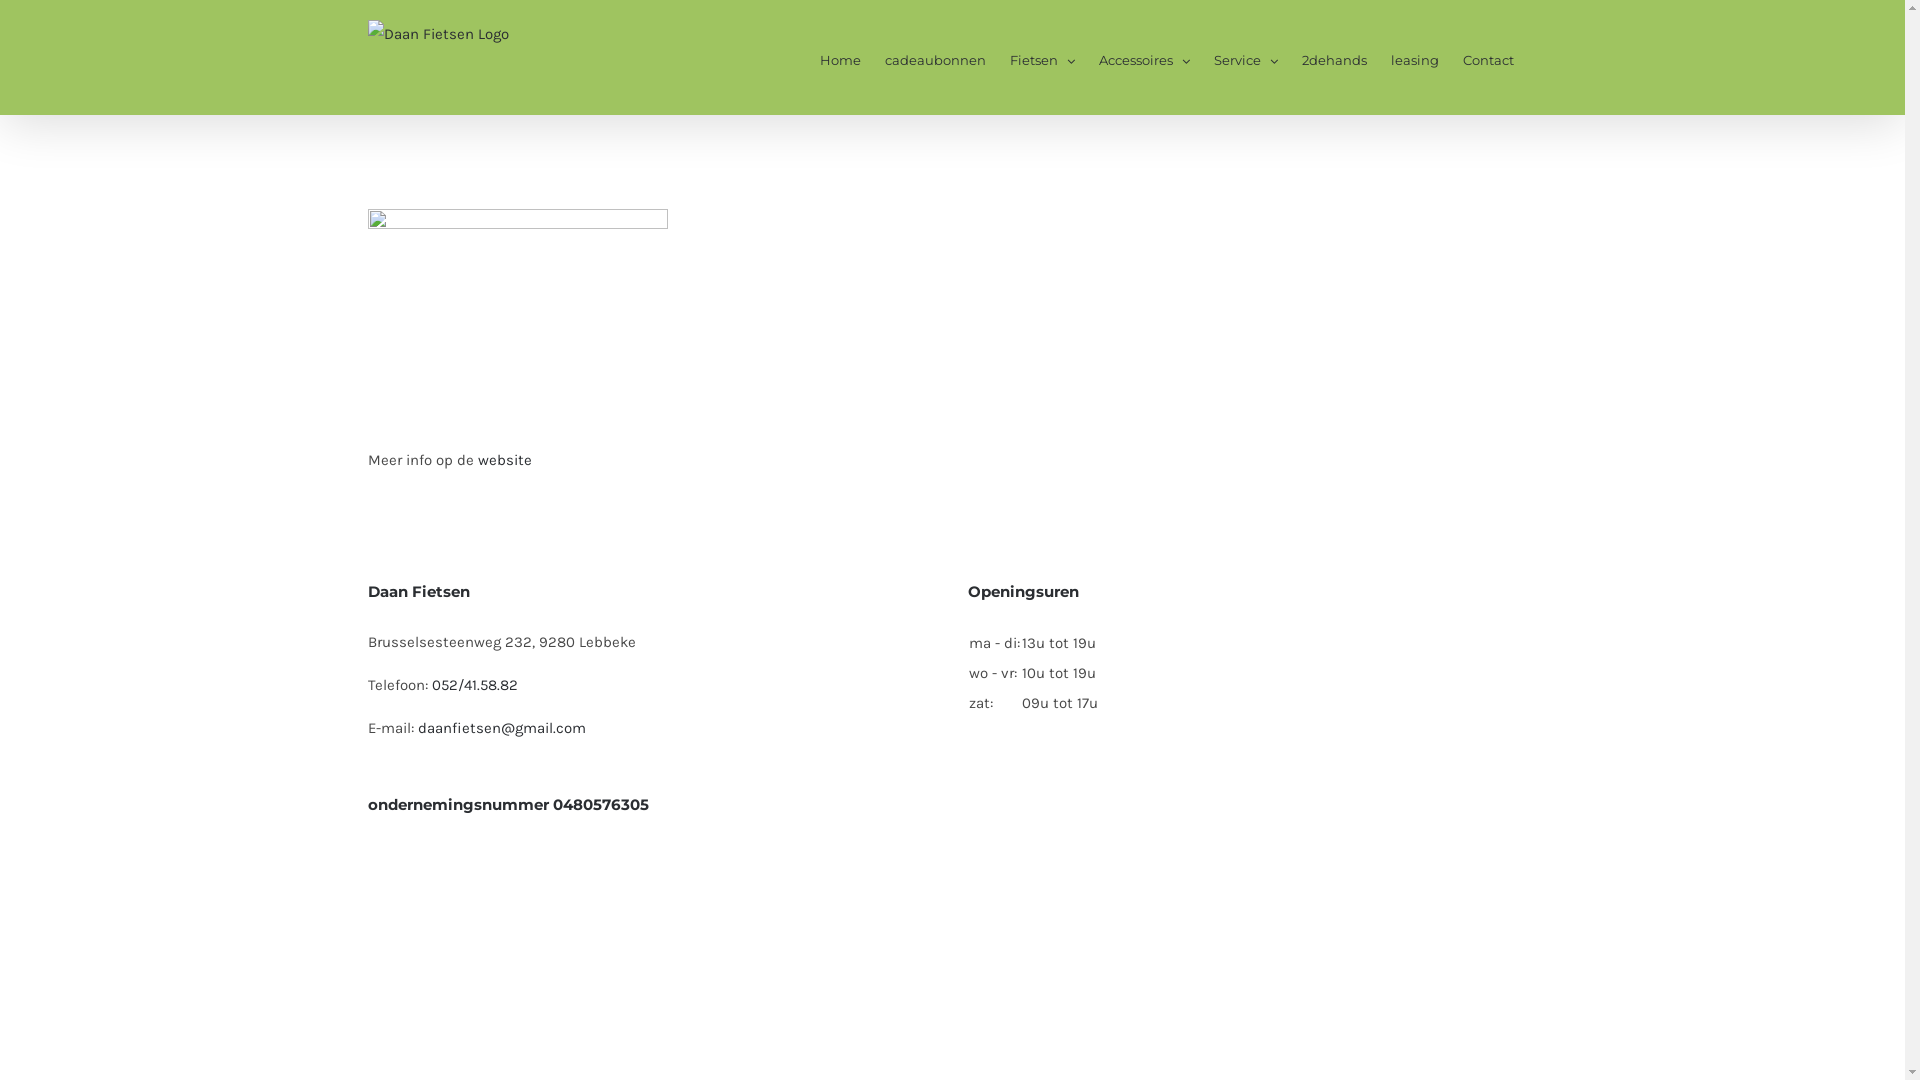 The height and width of the screenshot is (1080, 1920). What do you see at coordinates (934, 58) in the screenshot?
I see `cadeaubonnen` at bounding box center [934, 58].